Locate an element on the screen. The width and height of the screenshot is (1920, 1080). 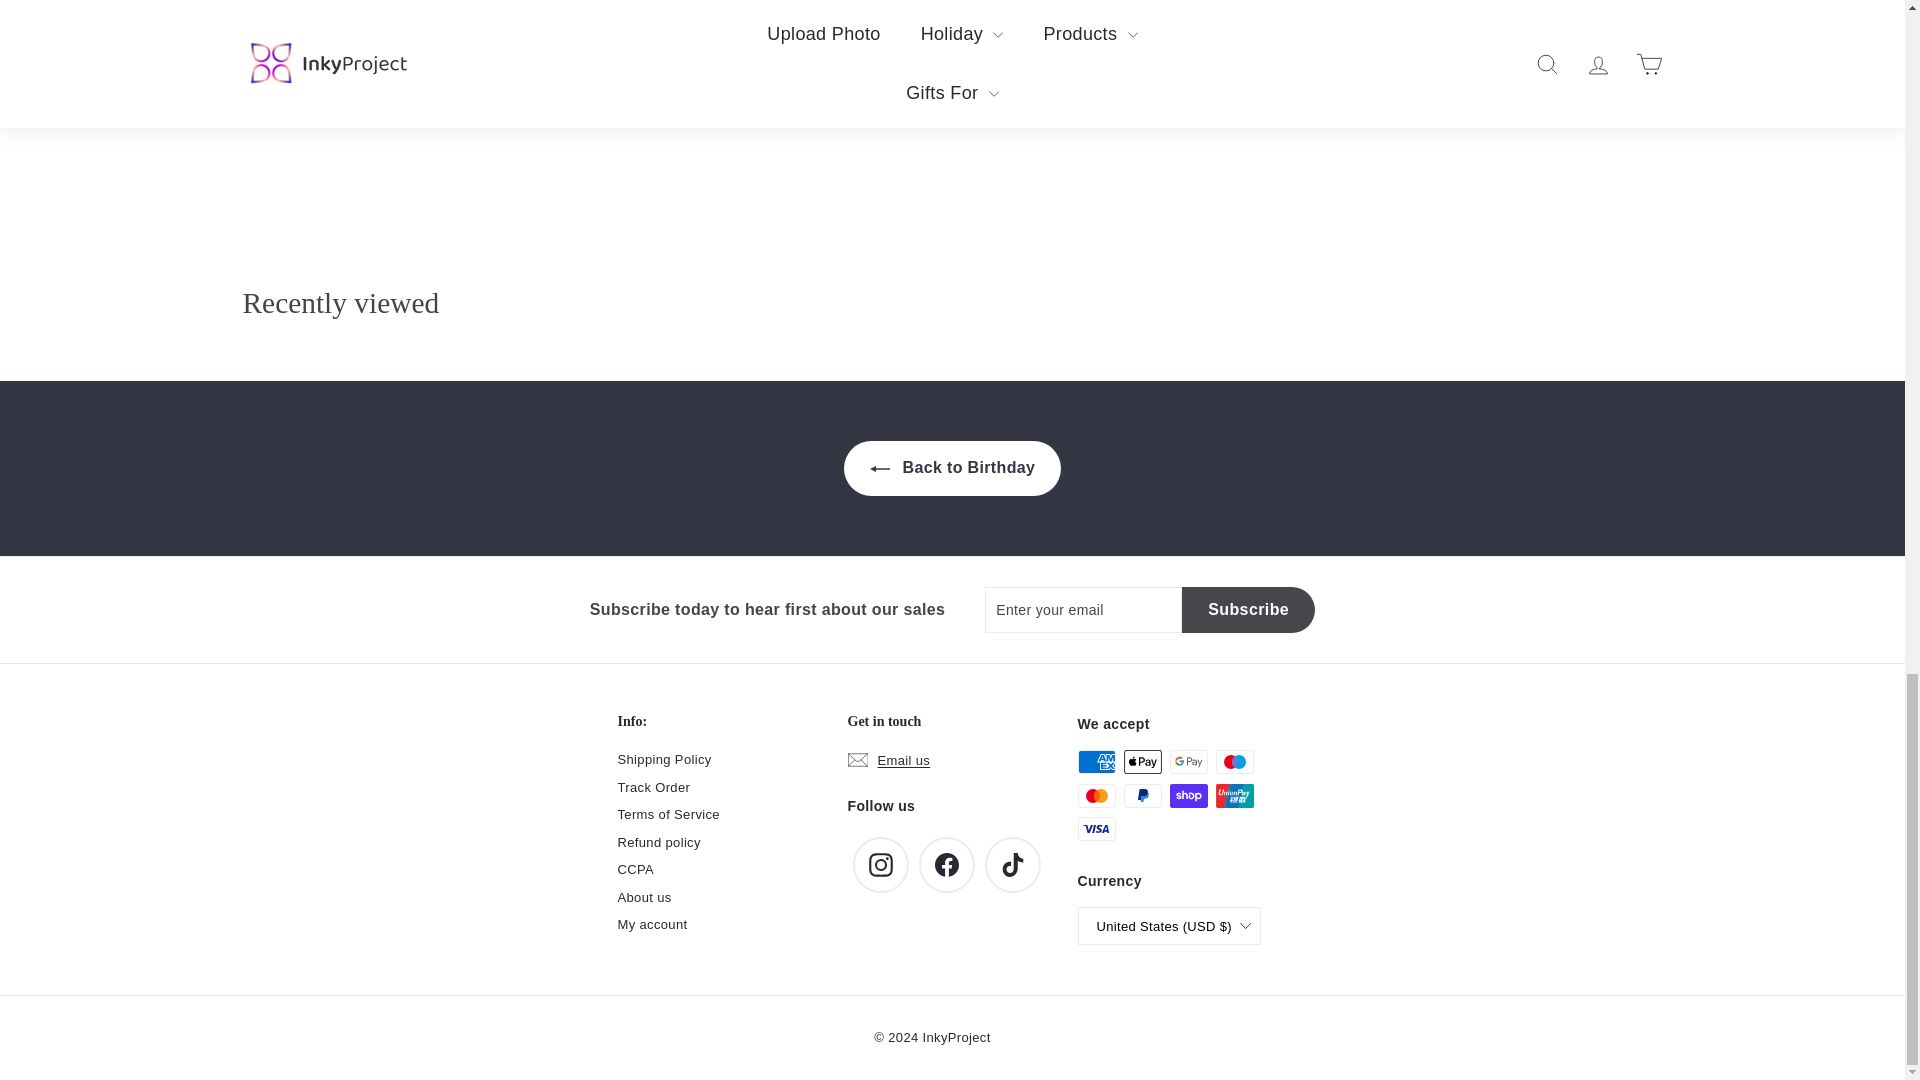
American Express is located at coordinates (1096, 762).